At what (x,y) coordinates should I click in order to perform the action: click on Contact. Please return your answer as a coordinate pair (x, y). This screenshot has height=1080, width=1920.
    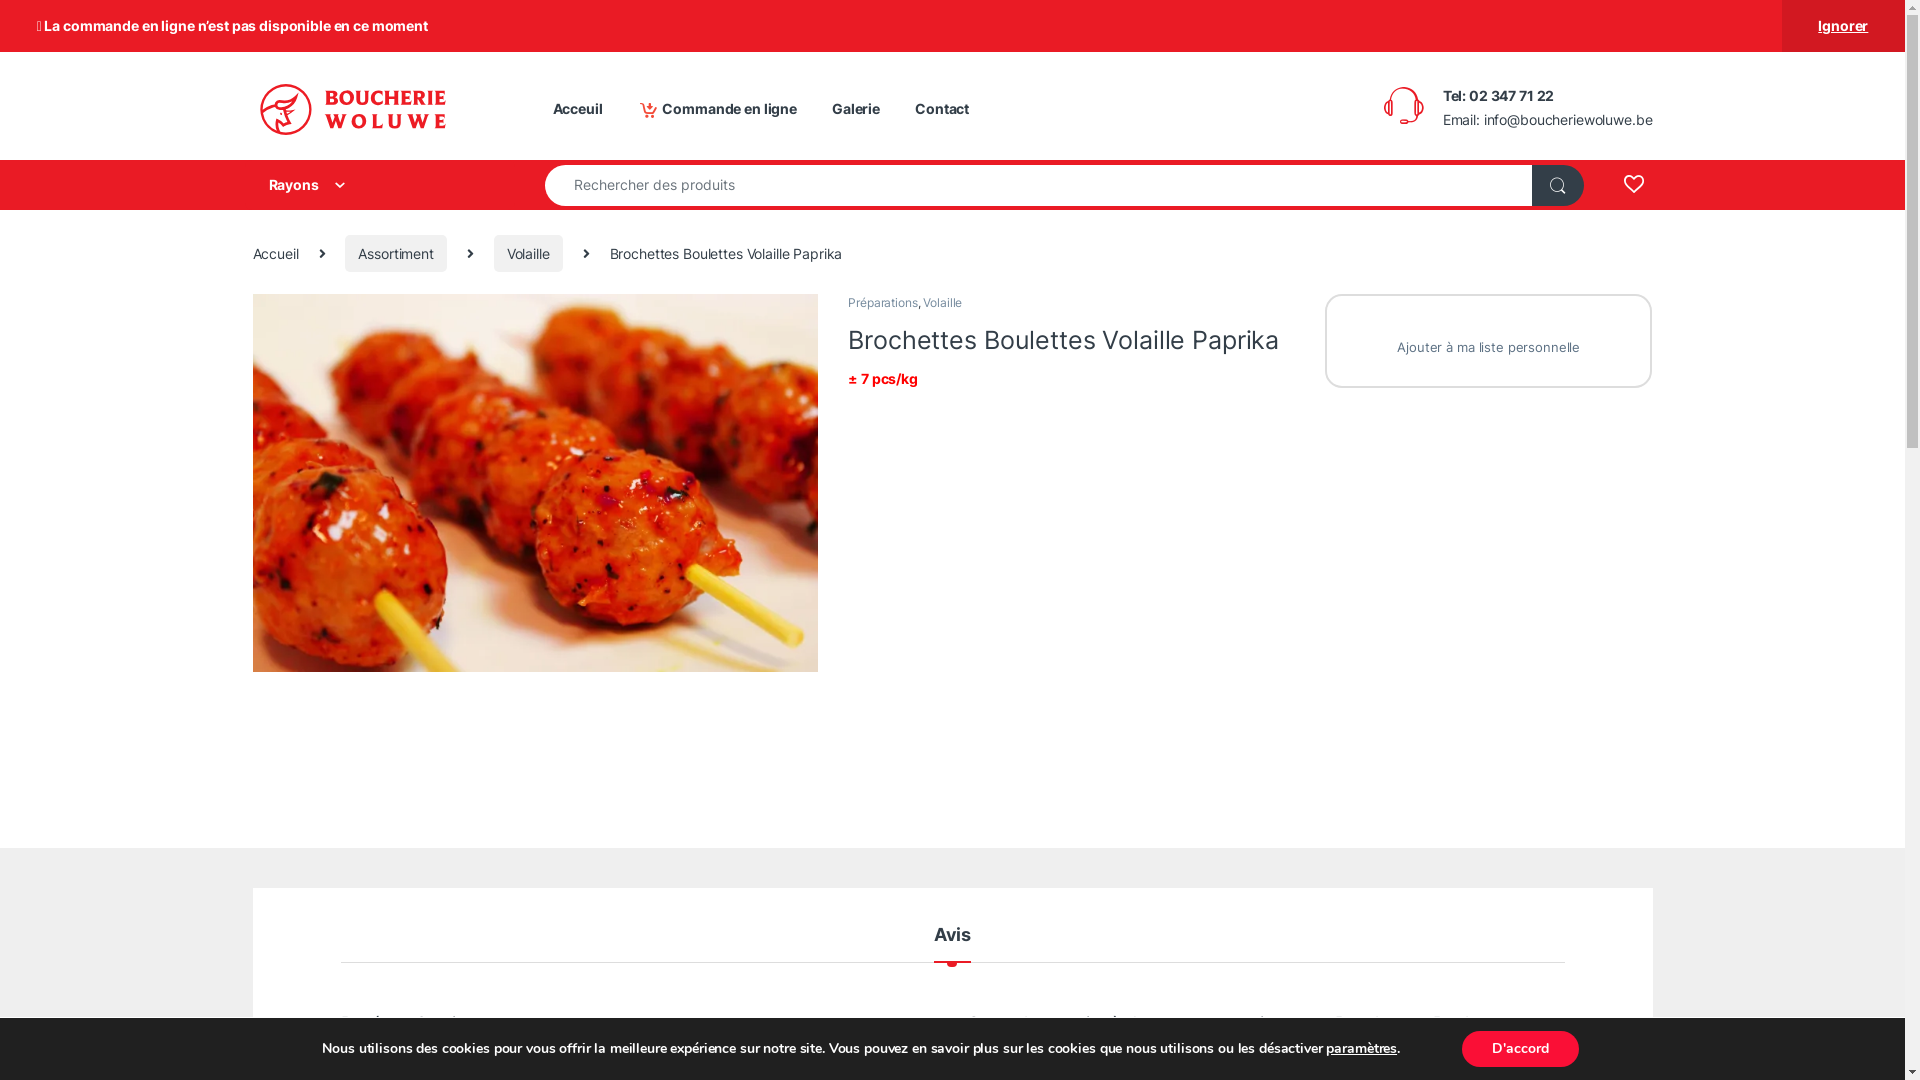
    Looking at the image, I should click on (942, 109).